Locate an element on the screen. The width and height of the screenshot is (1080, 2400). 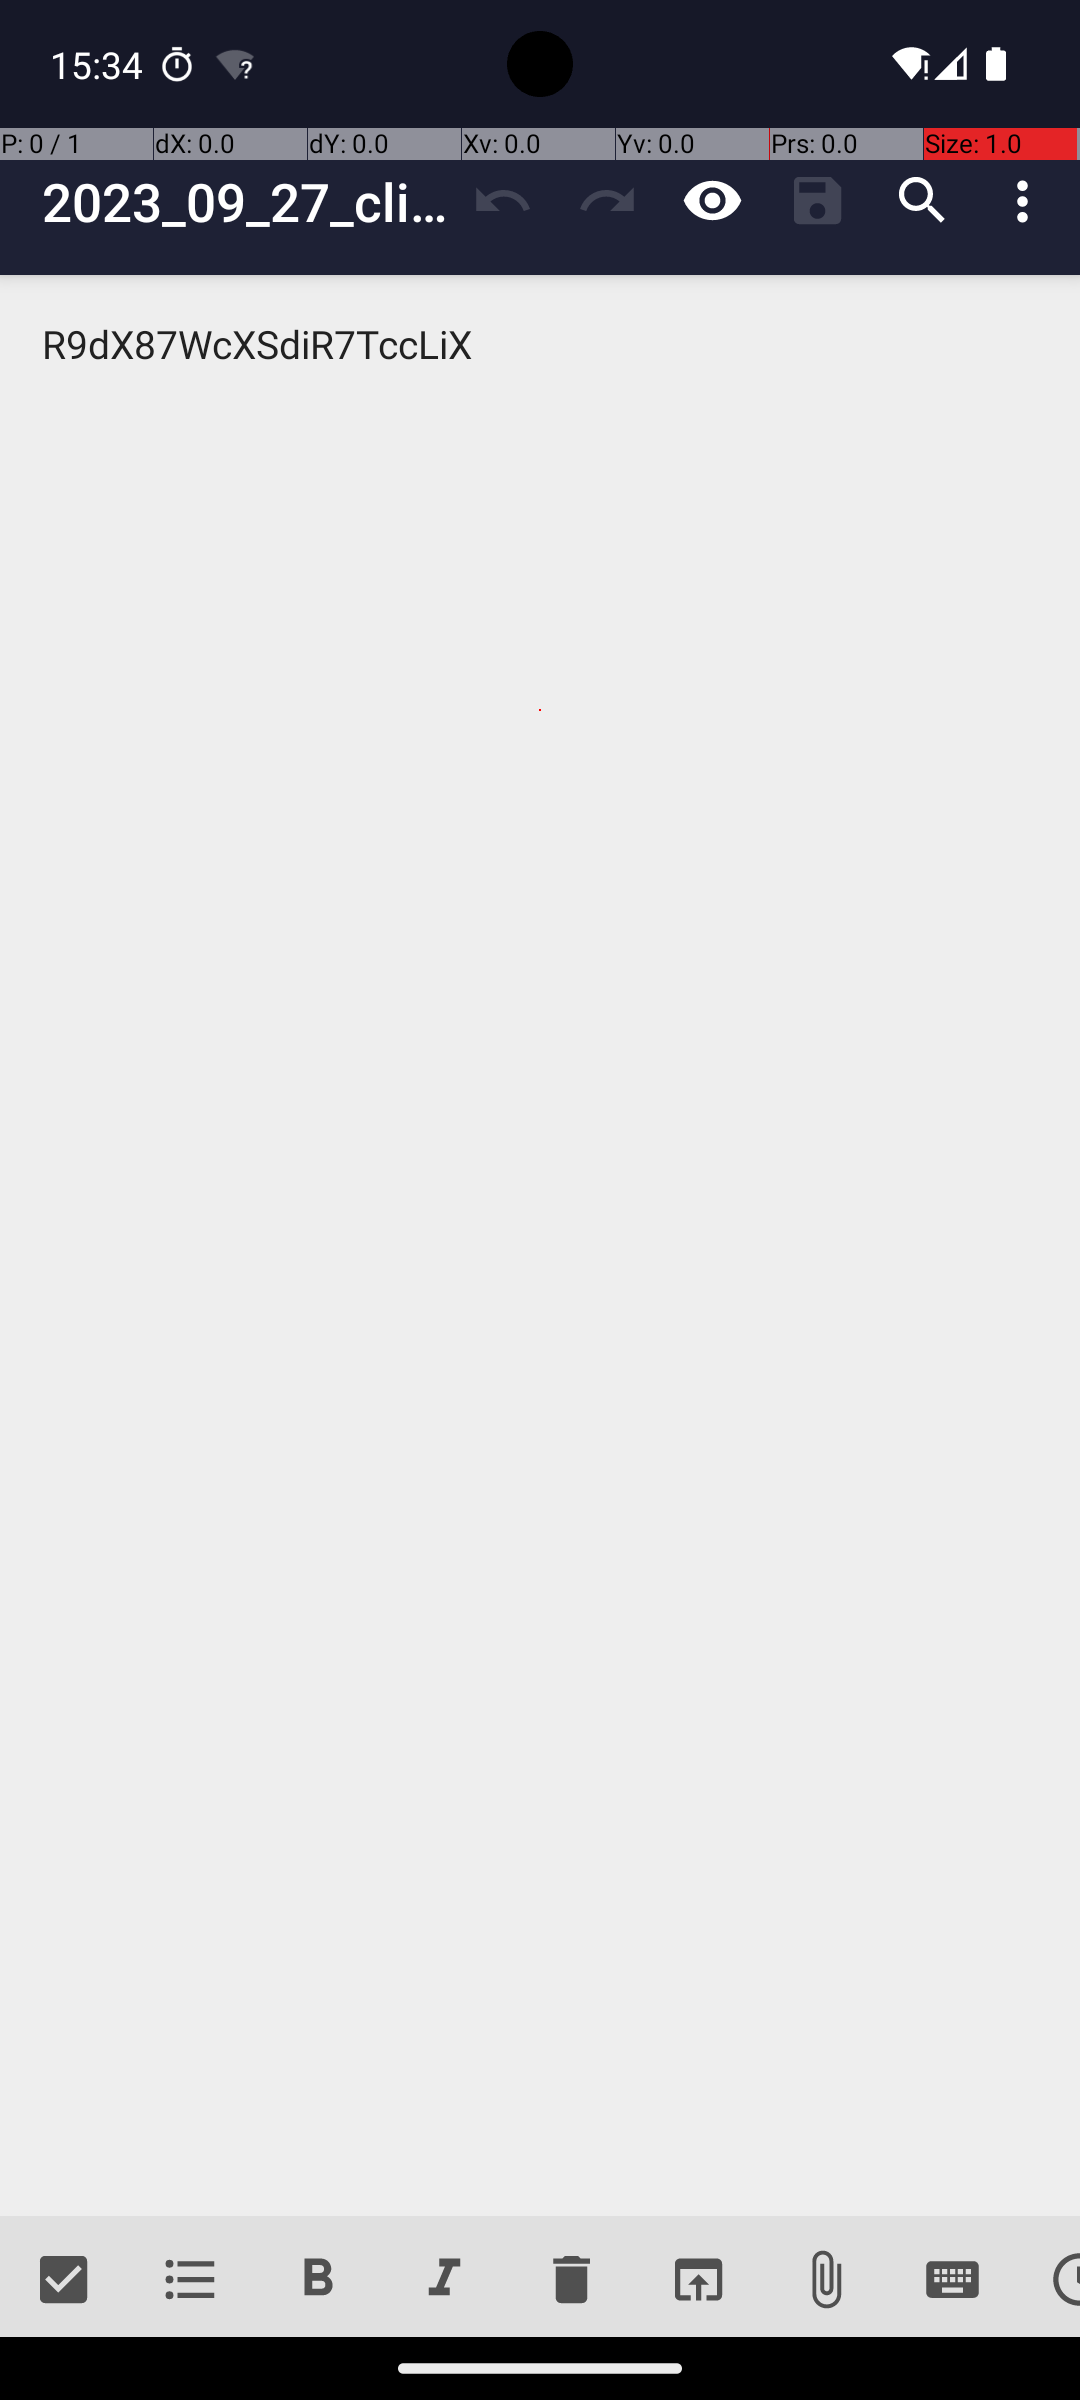
Attach is located at coordinates (826, 2280).